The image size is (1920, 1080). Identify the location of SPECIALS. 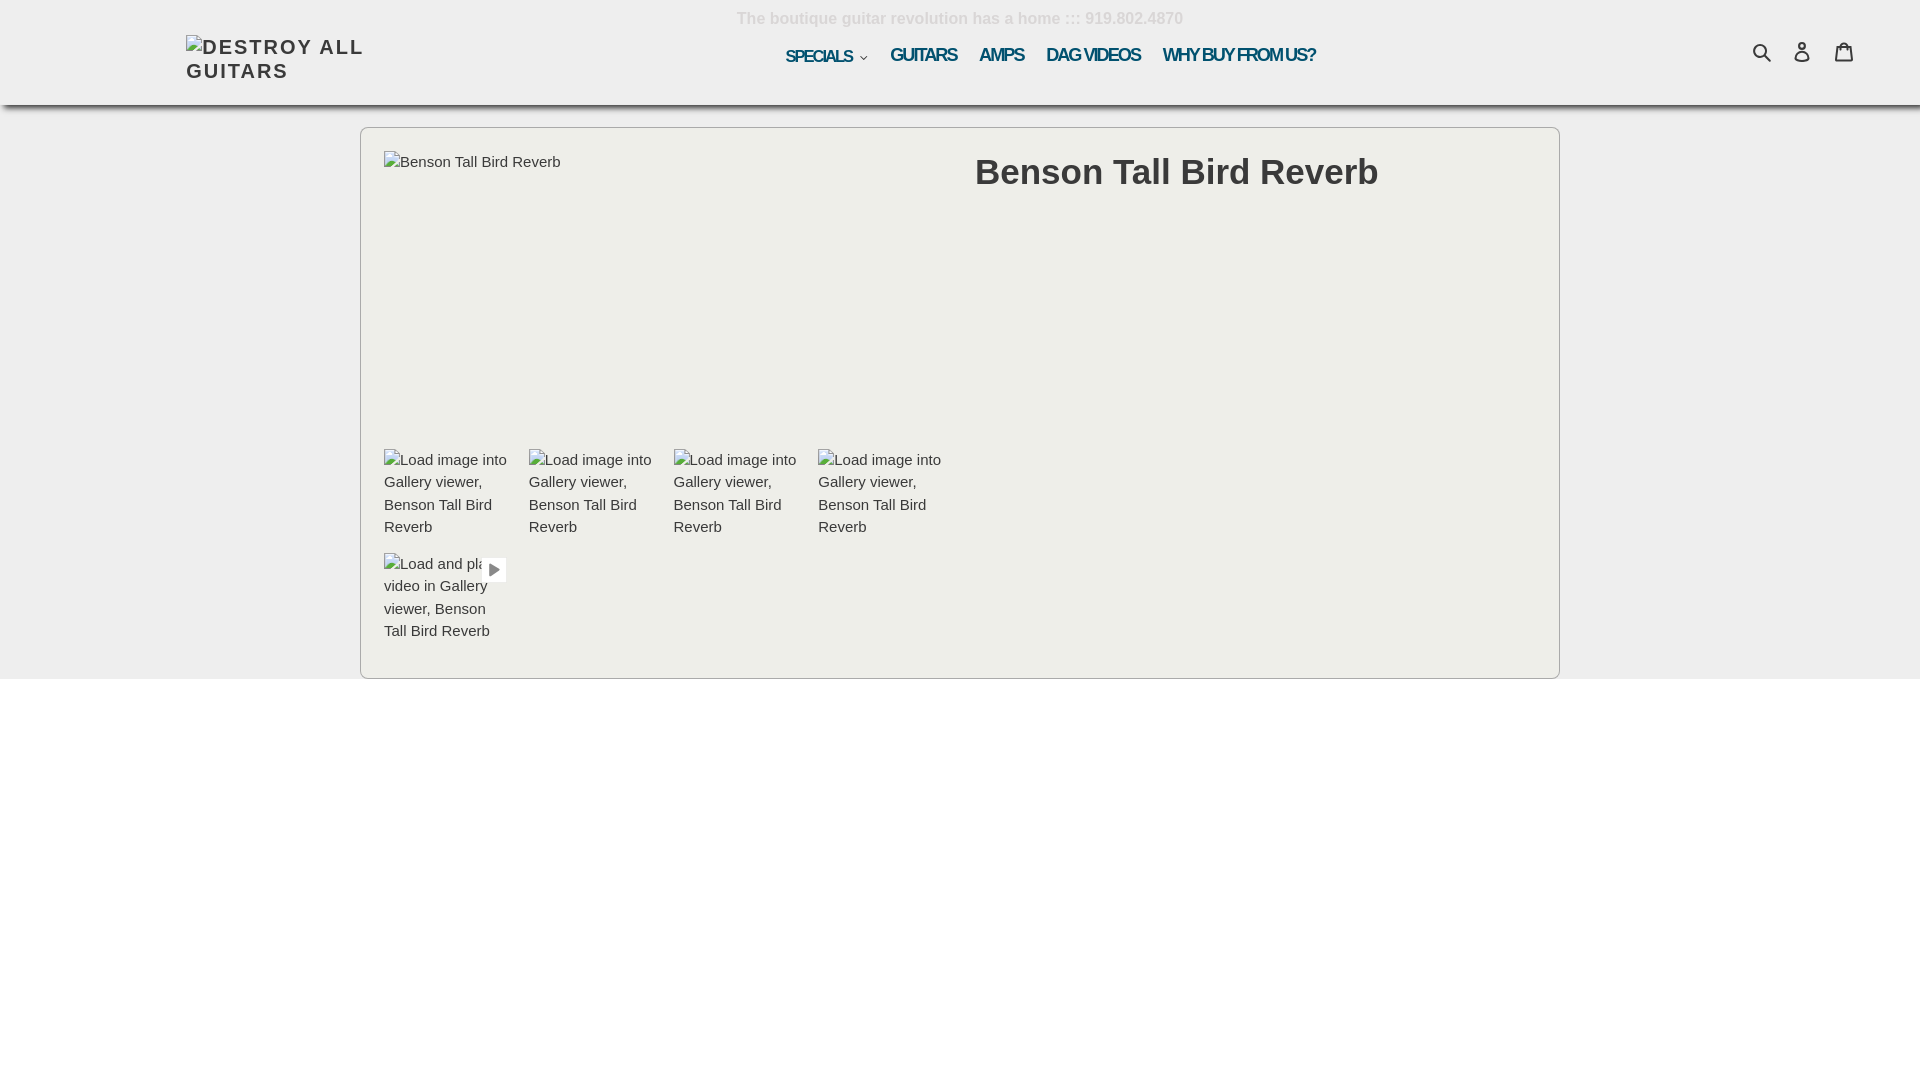
(826, 56).